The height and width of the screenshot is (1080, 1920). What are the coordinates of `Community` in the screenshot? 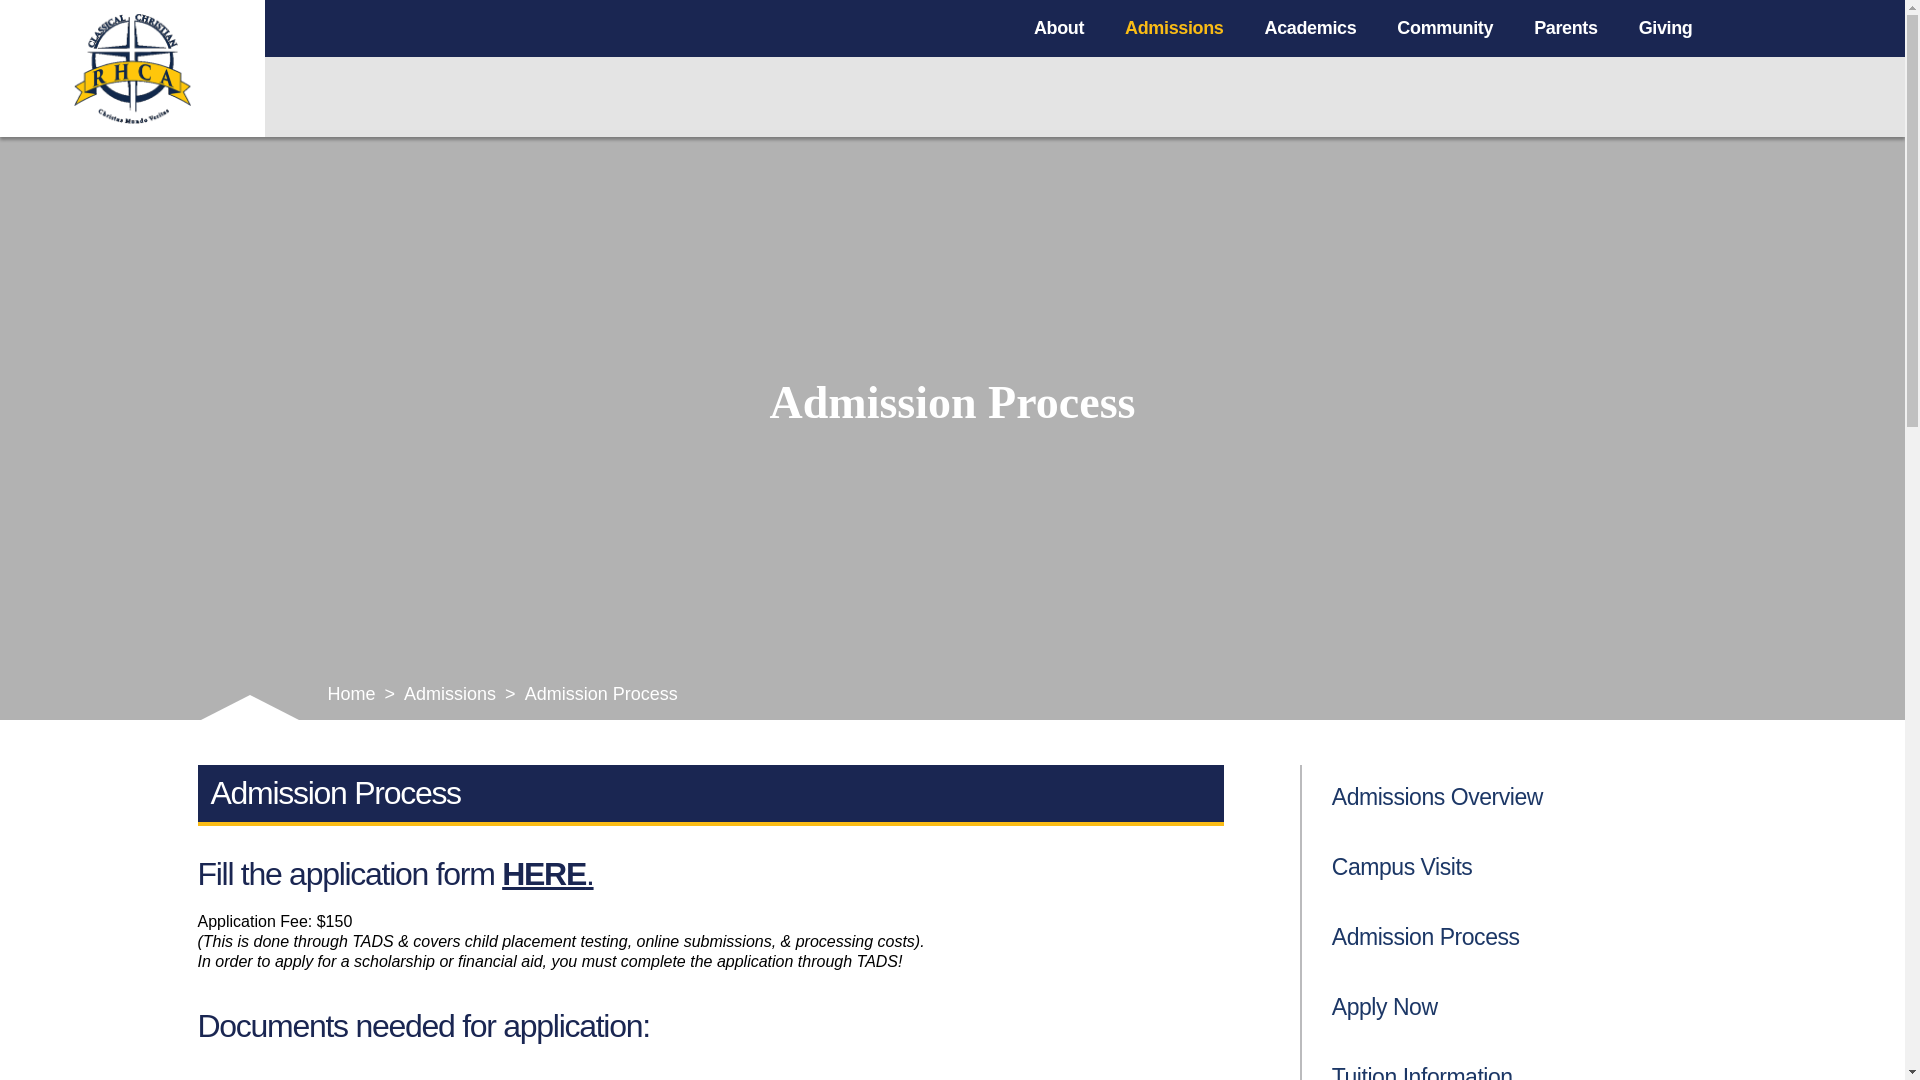 It's located at (1445, 28).